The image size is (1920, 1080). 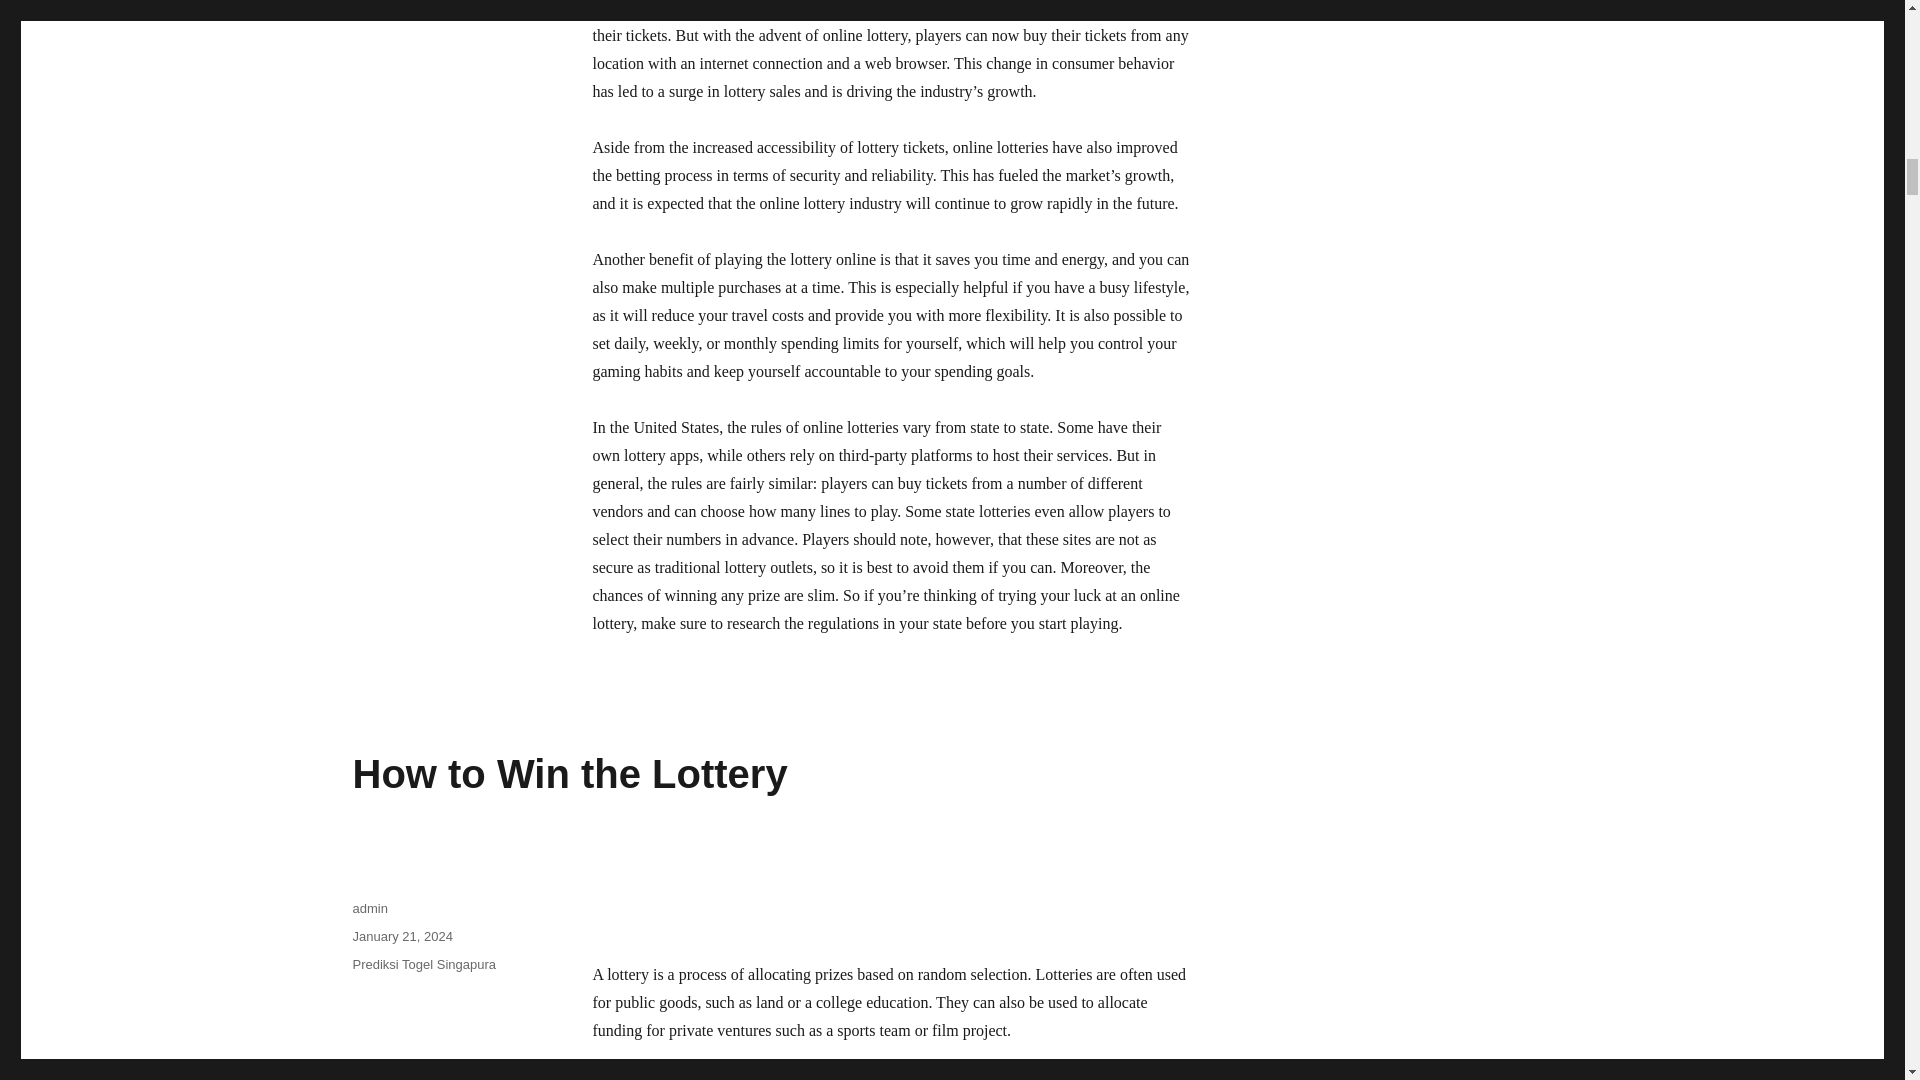 What do you see at coordinates (401, 936) in the screenshot?
I see `January 21, 2024` at bounding box center [401, 936].